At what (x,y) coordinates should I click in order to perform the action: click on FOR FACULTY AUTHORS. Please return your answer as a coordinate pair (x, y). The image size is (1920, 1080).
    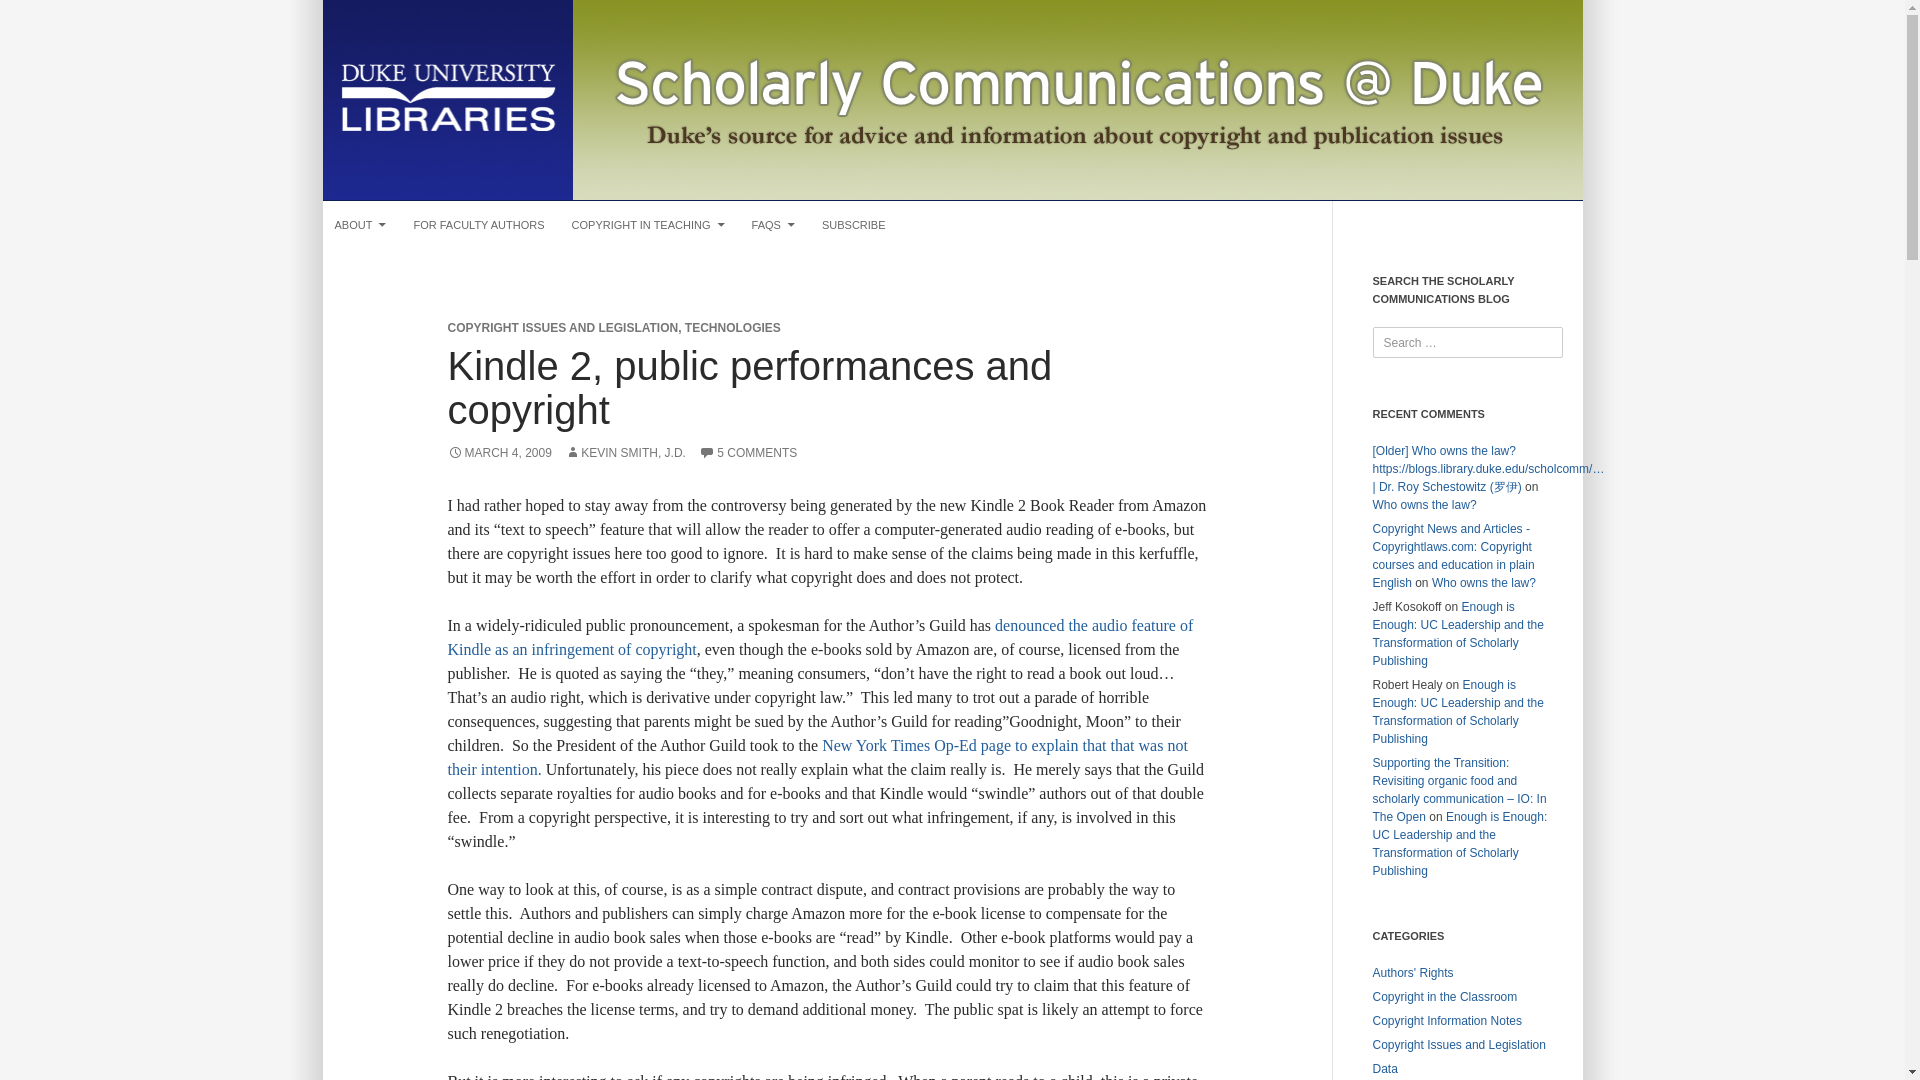
    Looking at the image, I should click on (478, 224).